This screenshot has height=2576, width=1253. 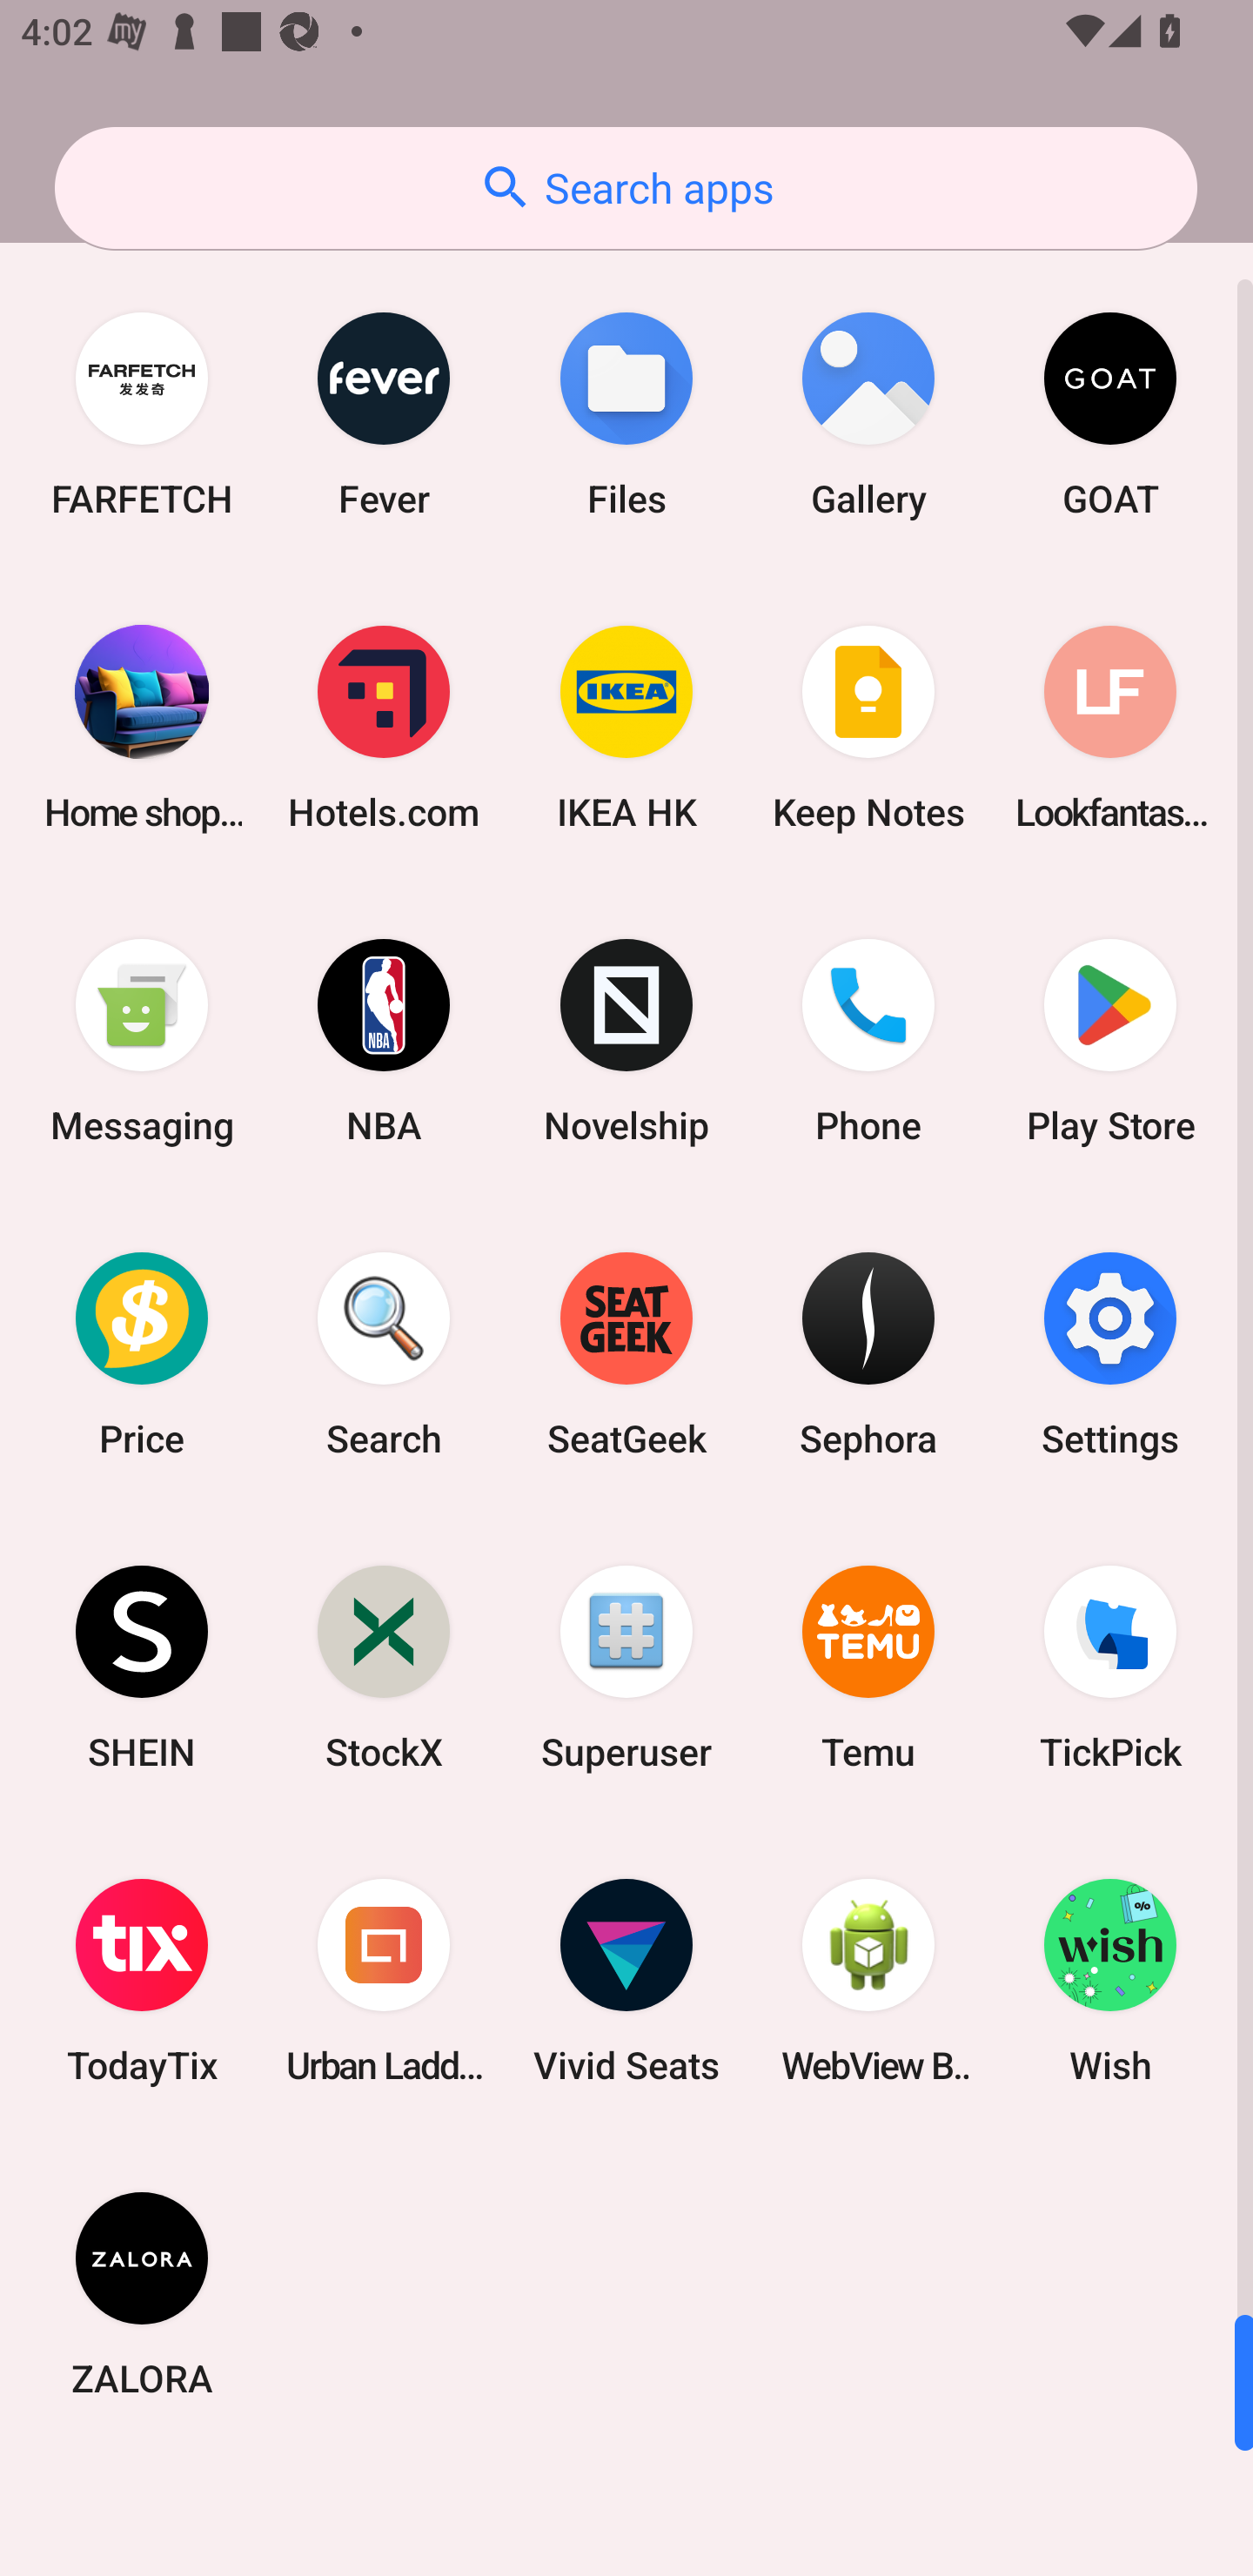 What do you see at coordinates (1110, 1353) in the screenshot?
I see `Settings` at bounding box center [1110, 1353].